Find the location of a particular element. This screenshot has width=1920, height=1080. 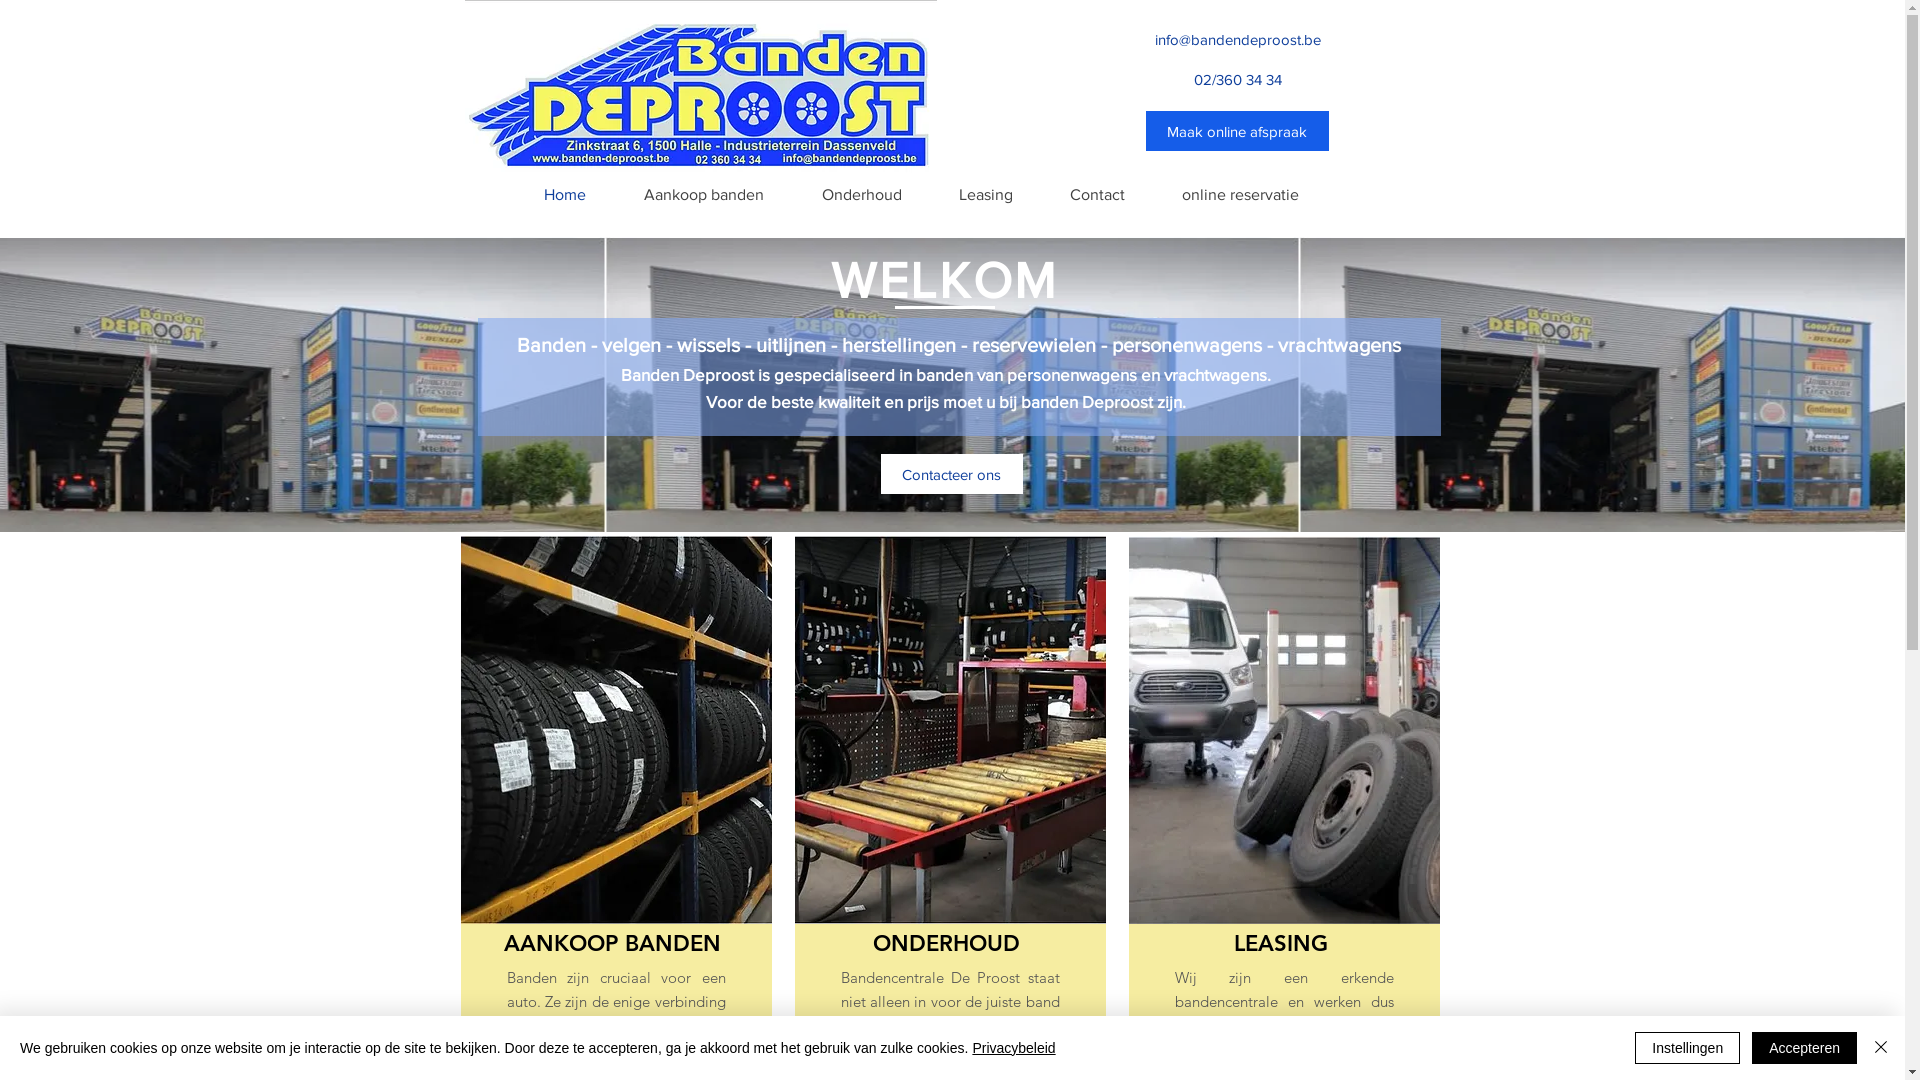

Accepteren is located at coordinates (1804, 1048).